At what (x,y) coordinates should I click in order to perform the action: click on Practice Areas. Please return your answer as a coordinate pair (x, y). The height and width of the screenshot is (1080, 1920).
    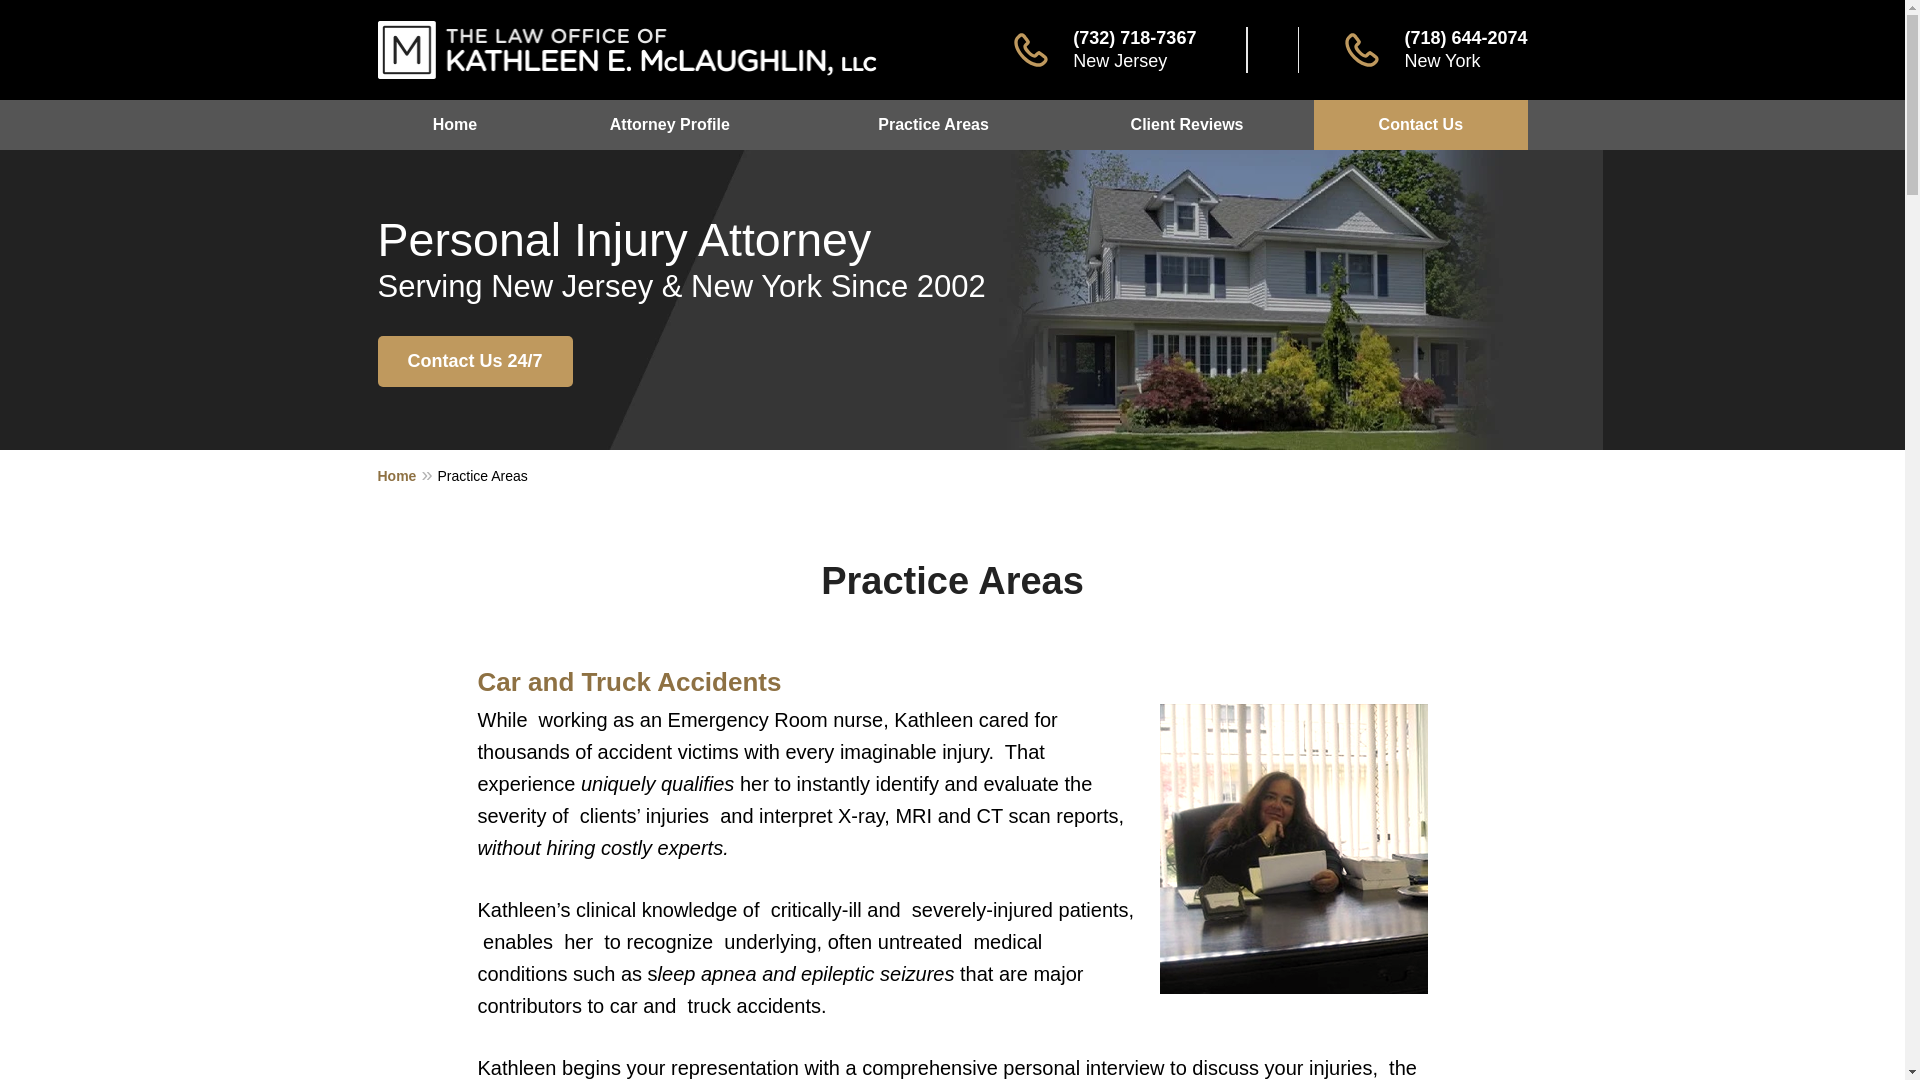
    Looking at the image, I should click on (932, 125).